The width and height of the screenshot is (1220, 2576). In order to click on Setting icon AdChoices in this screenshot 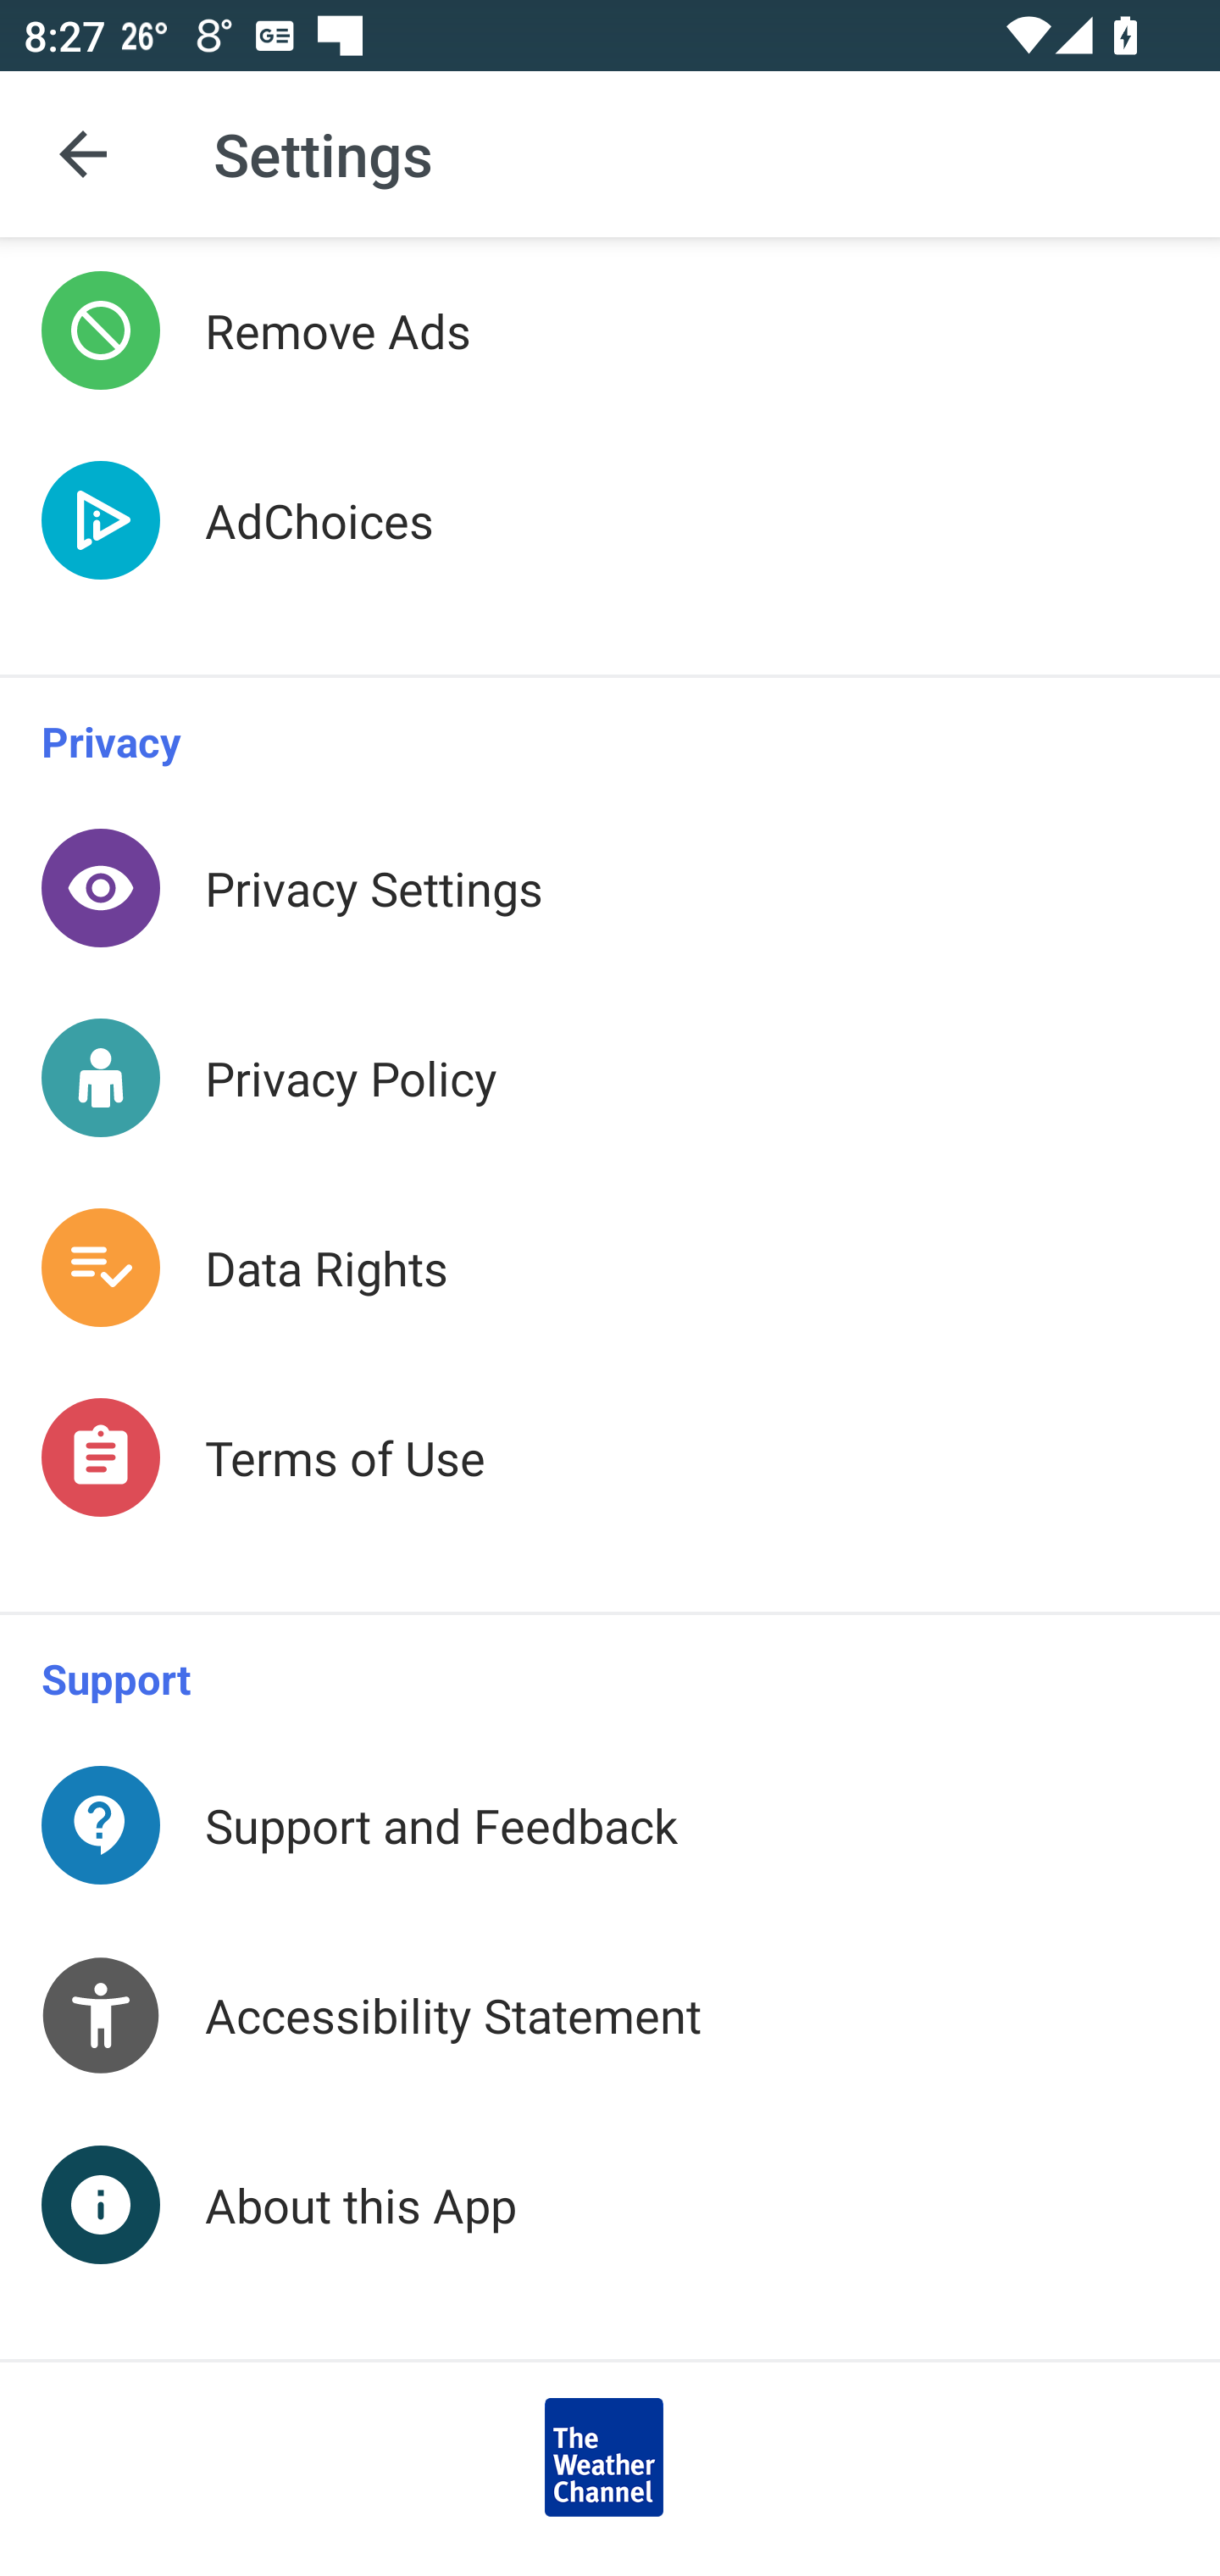, I will do `click(610, 549)`.